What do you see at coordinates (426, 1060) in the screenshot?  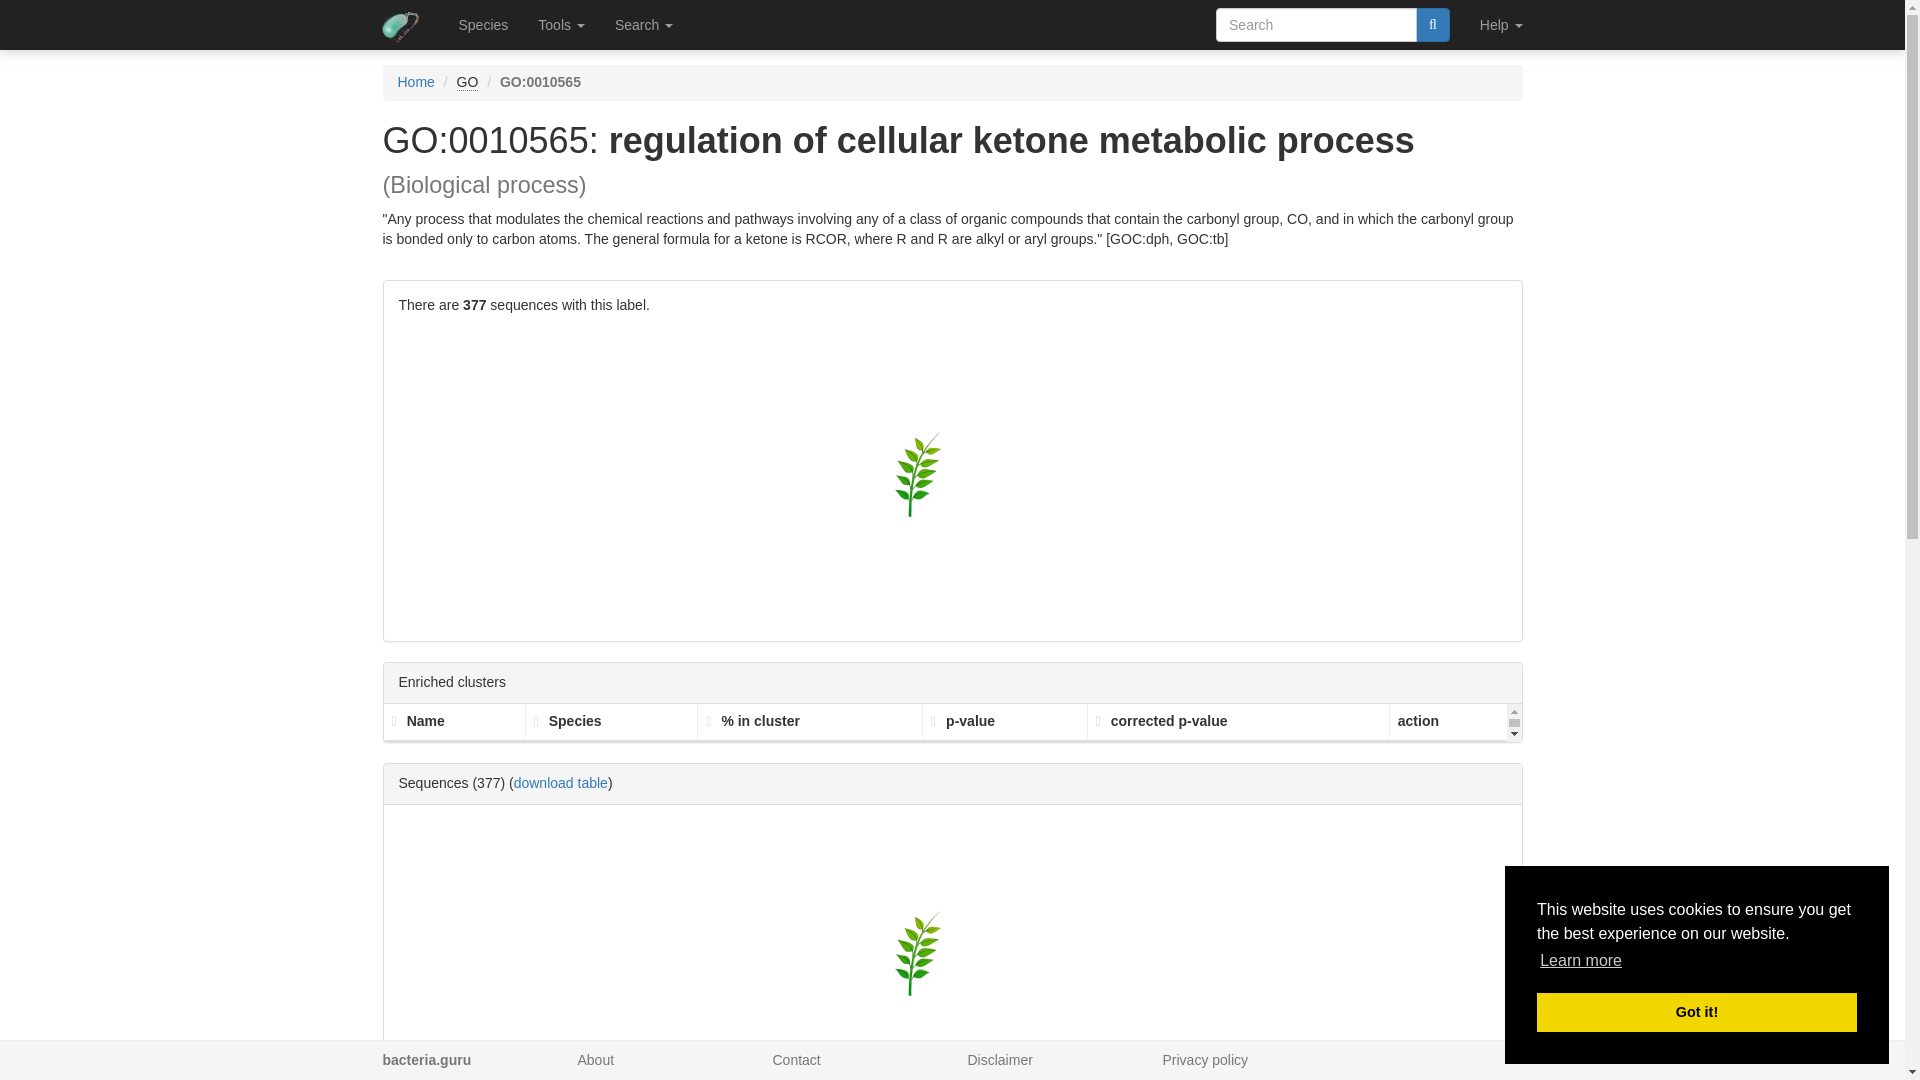 I see `bacteria.guru` at bounding box center [426, 1060].